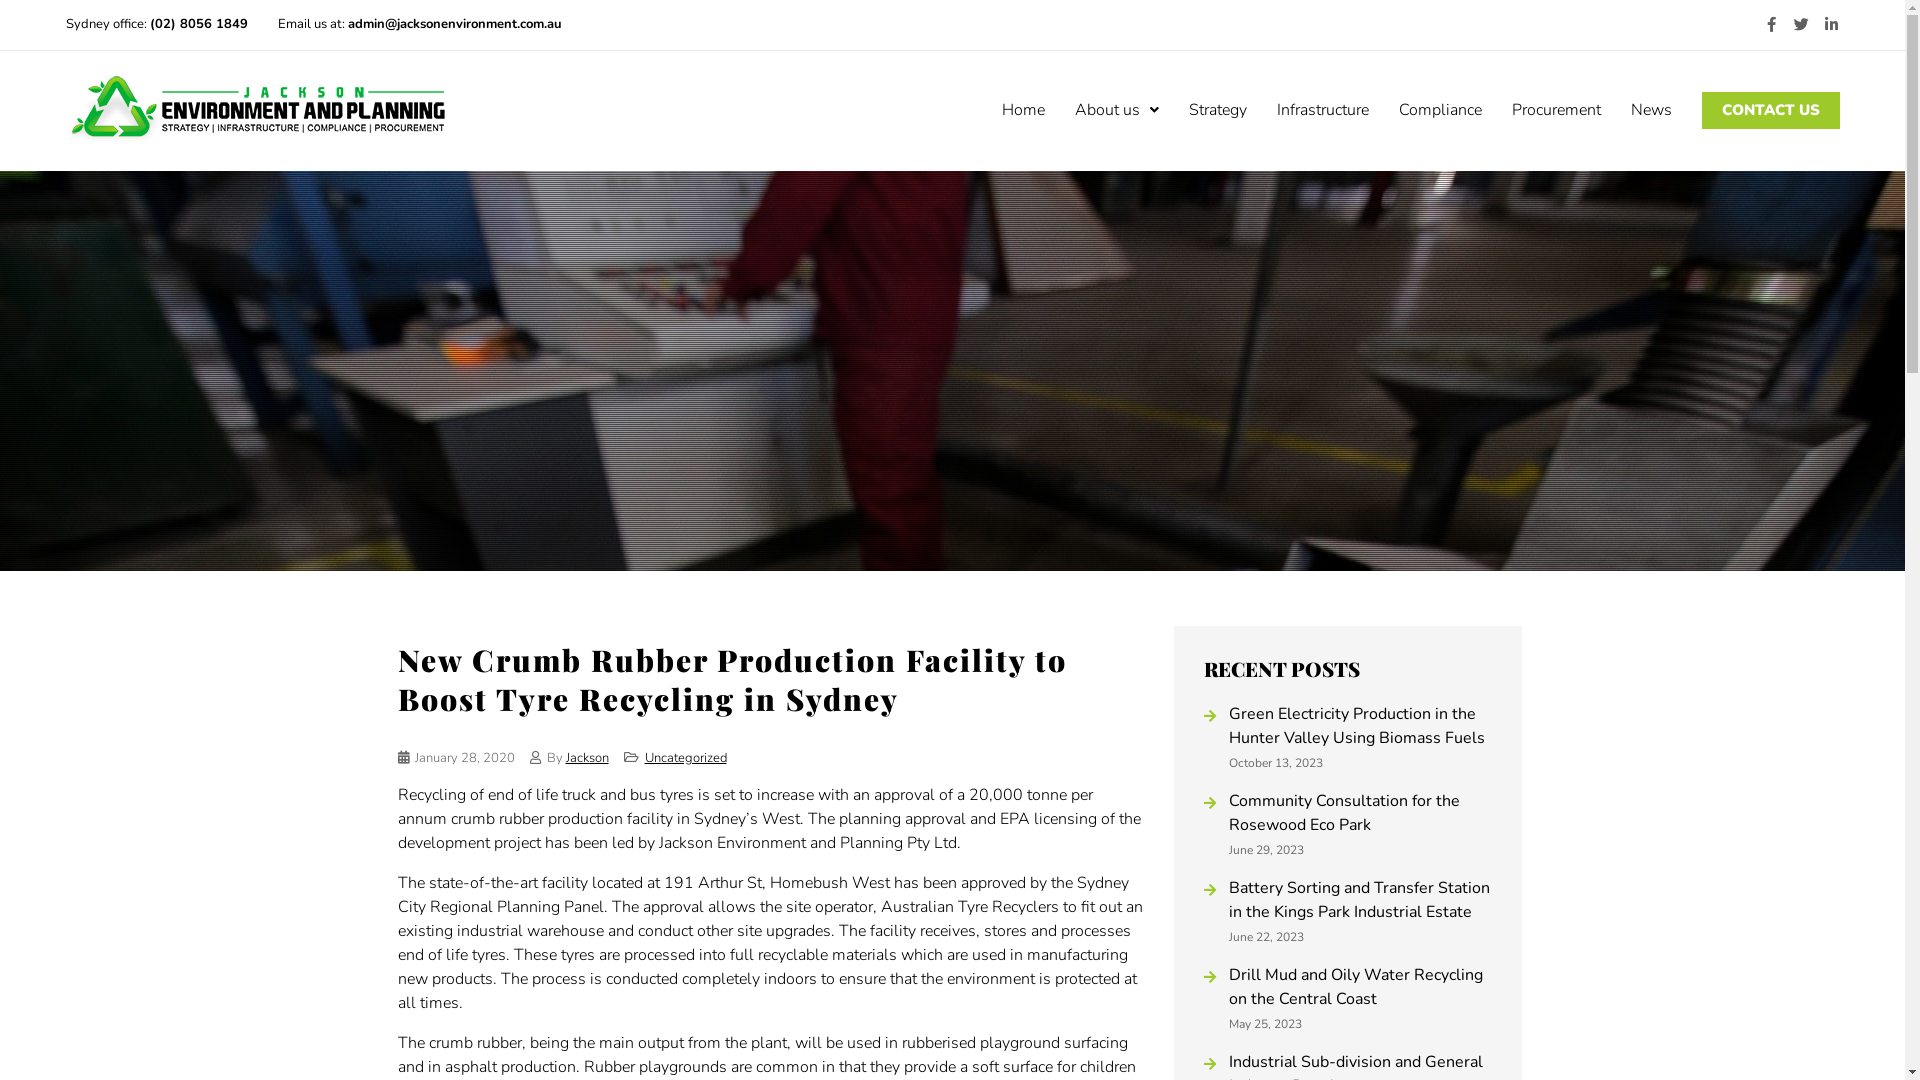 This screenshot has height=1080, width=1920. I want to click on (02) 8056 1849, so click(199, 24).